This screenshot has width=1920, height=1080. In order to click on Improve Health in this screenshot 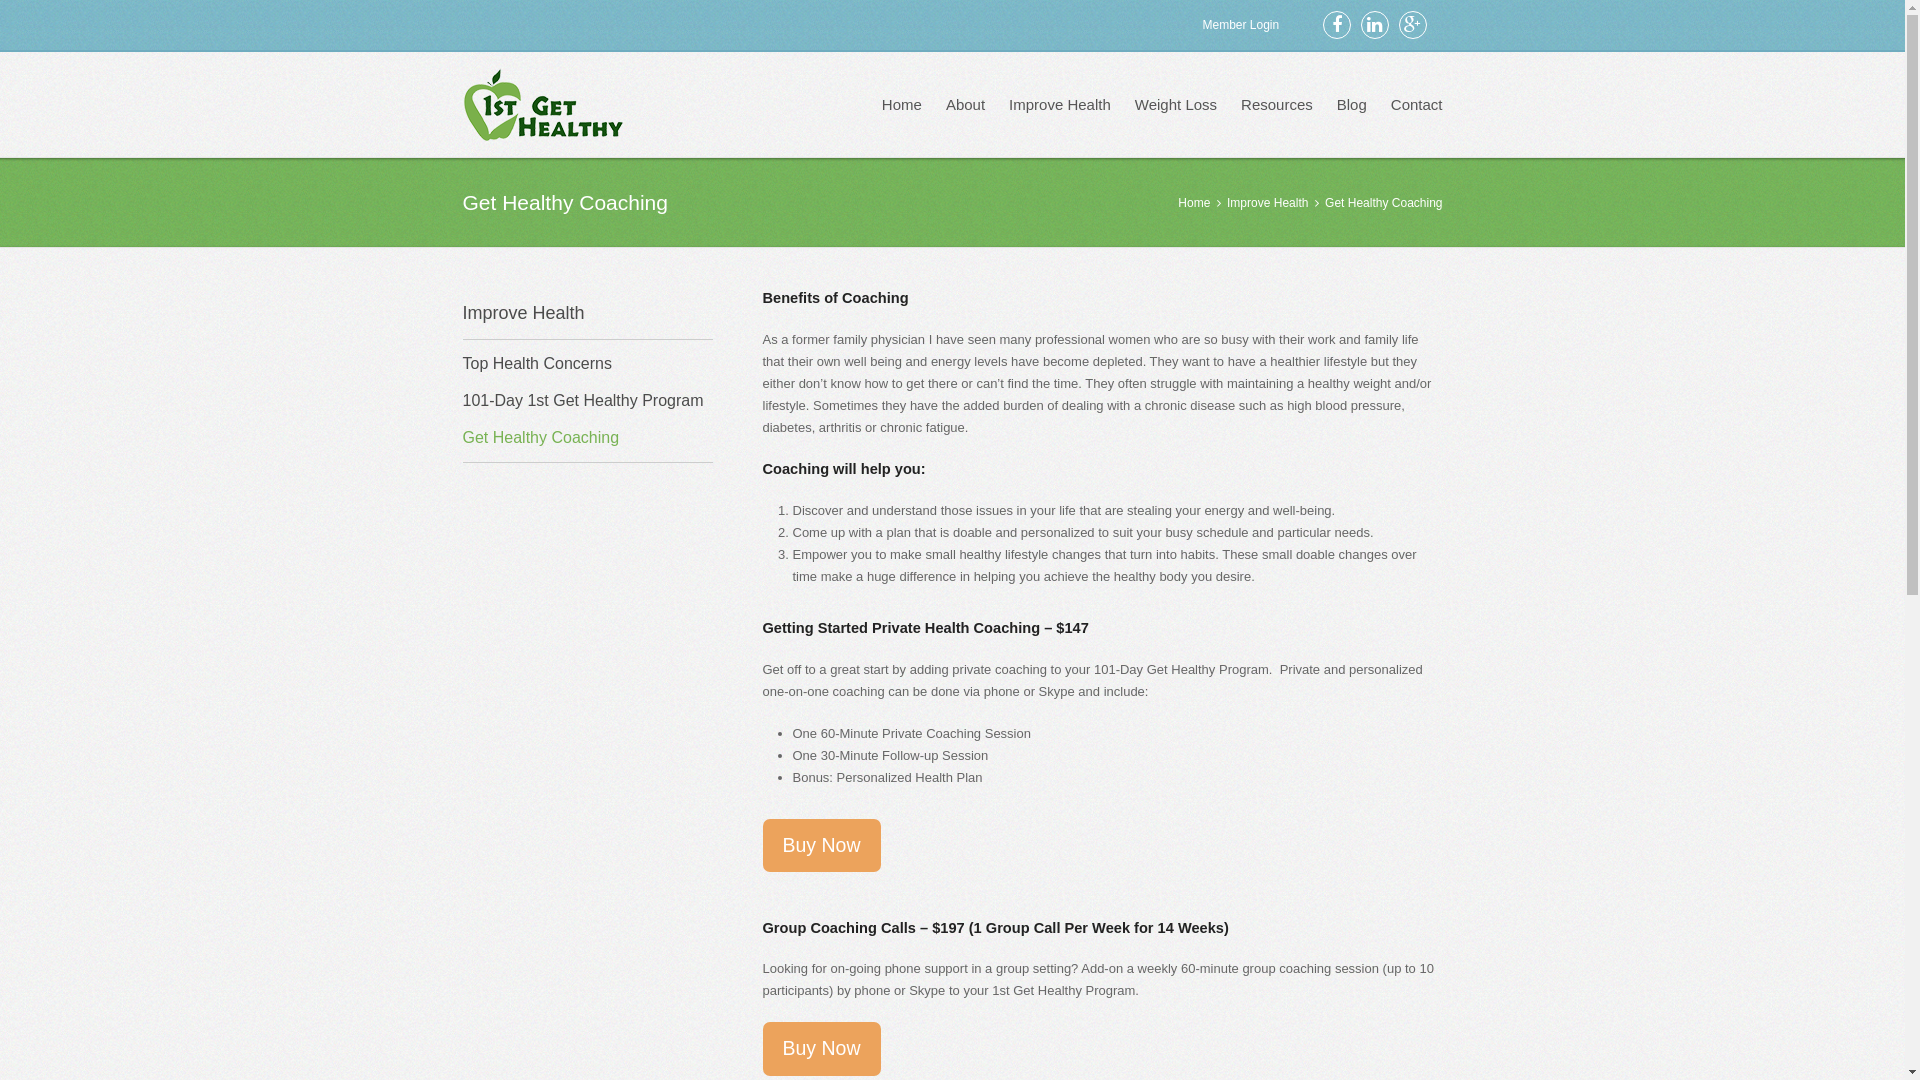, I will do `click(1060, 105)`.